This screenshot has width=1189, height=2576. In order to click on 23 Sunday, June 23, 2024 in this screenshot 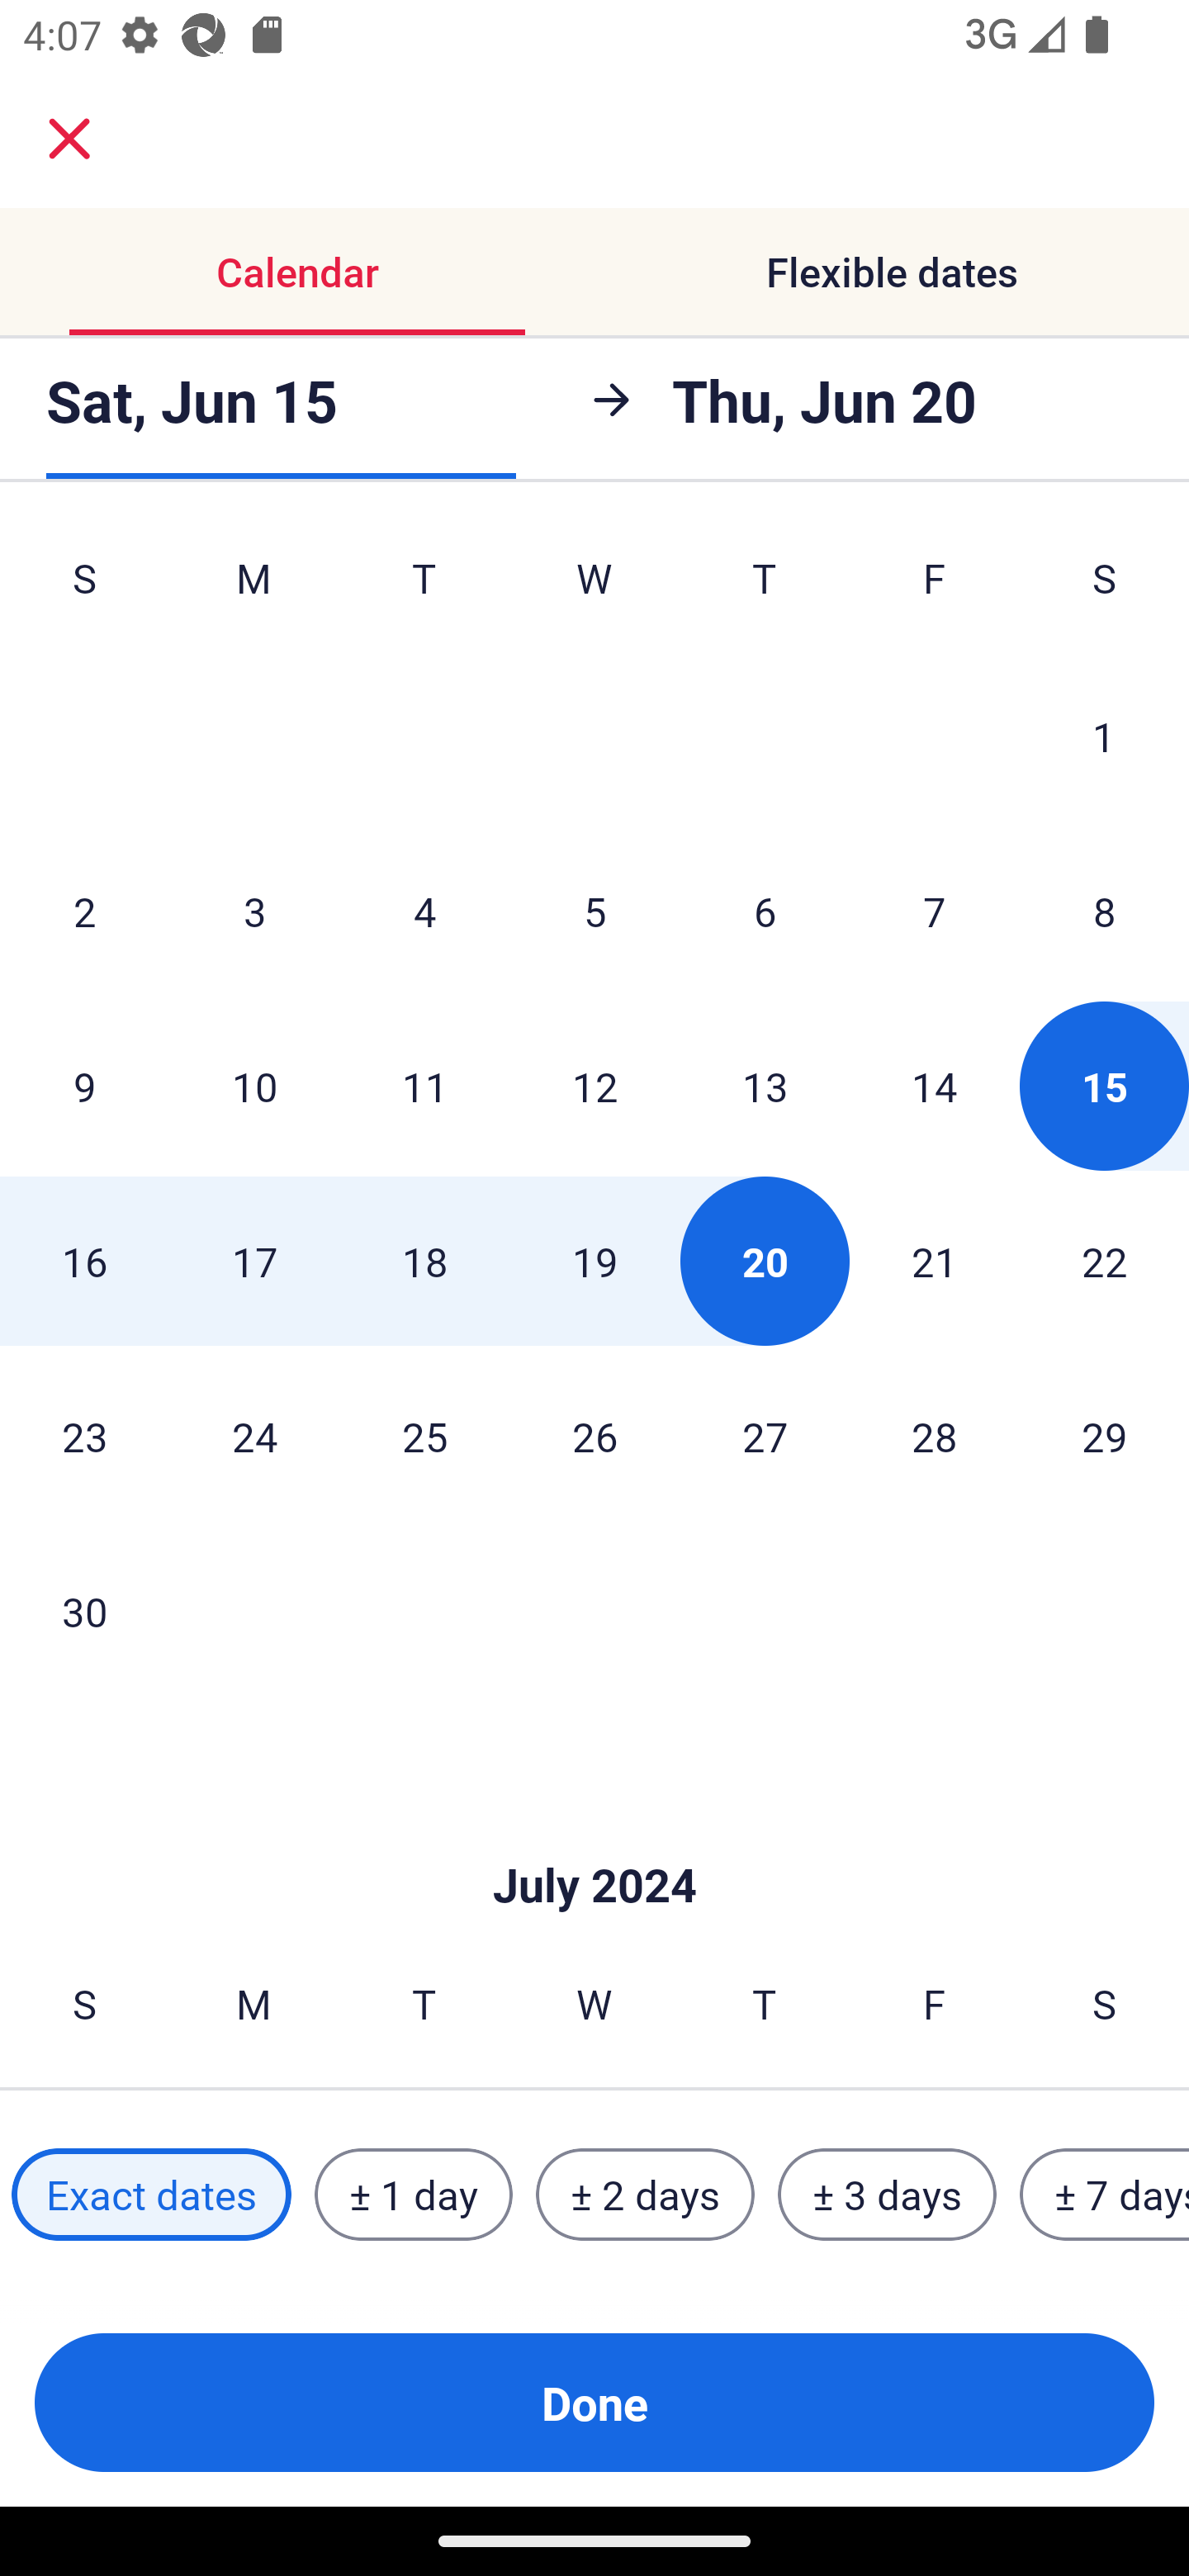, I will do `click(84, 1436)`.